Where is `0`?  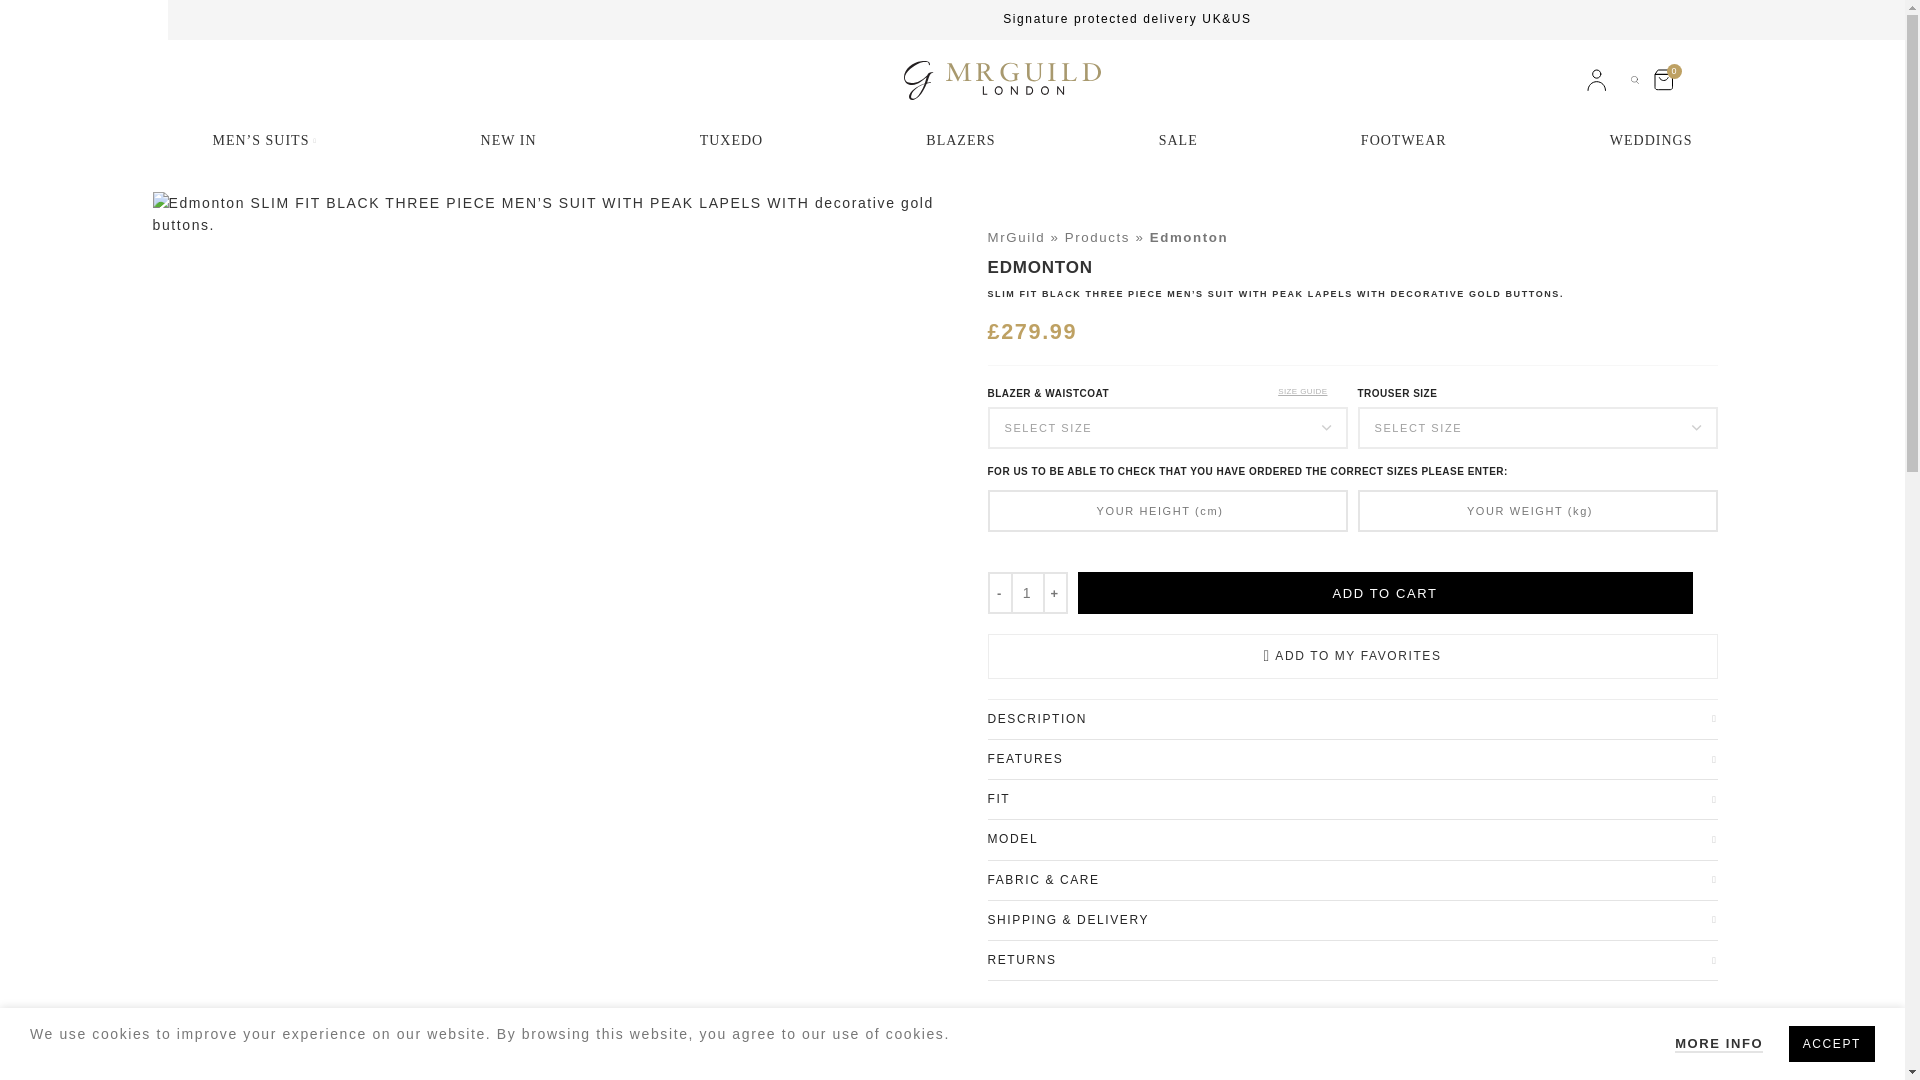 0 is located at coordinates (1663, 80).